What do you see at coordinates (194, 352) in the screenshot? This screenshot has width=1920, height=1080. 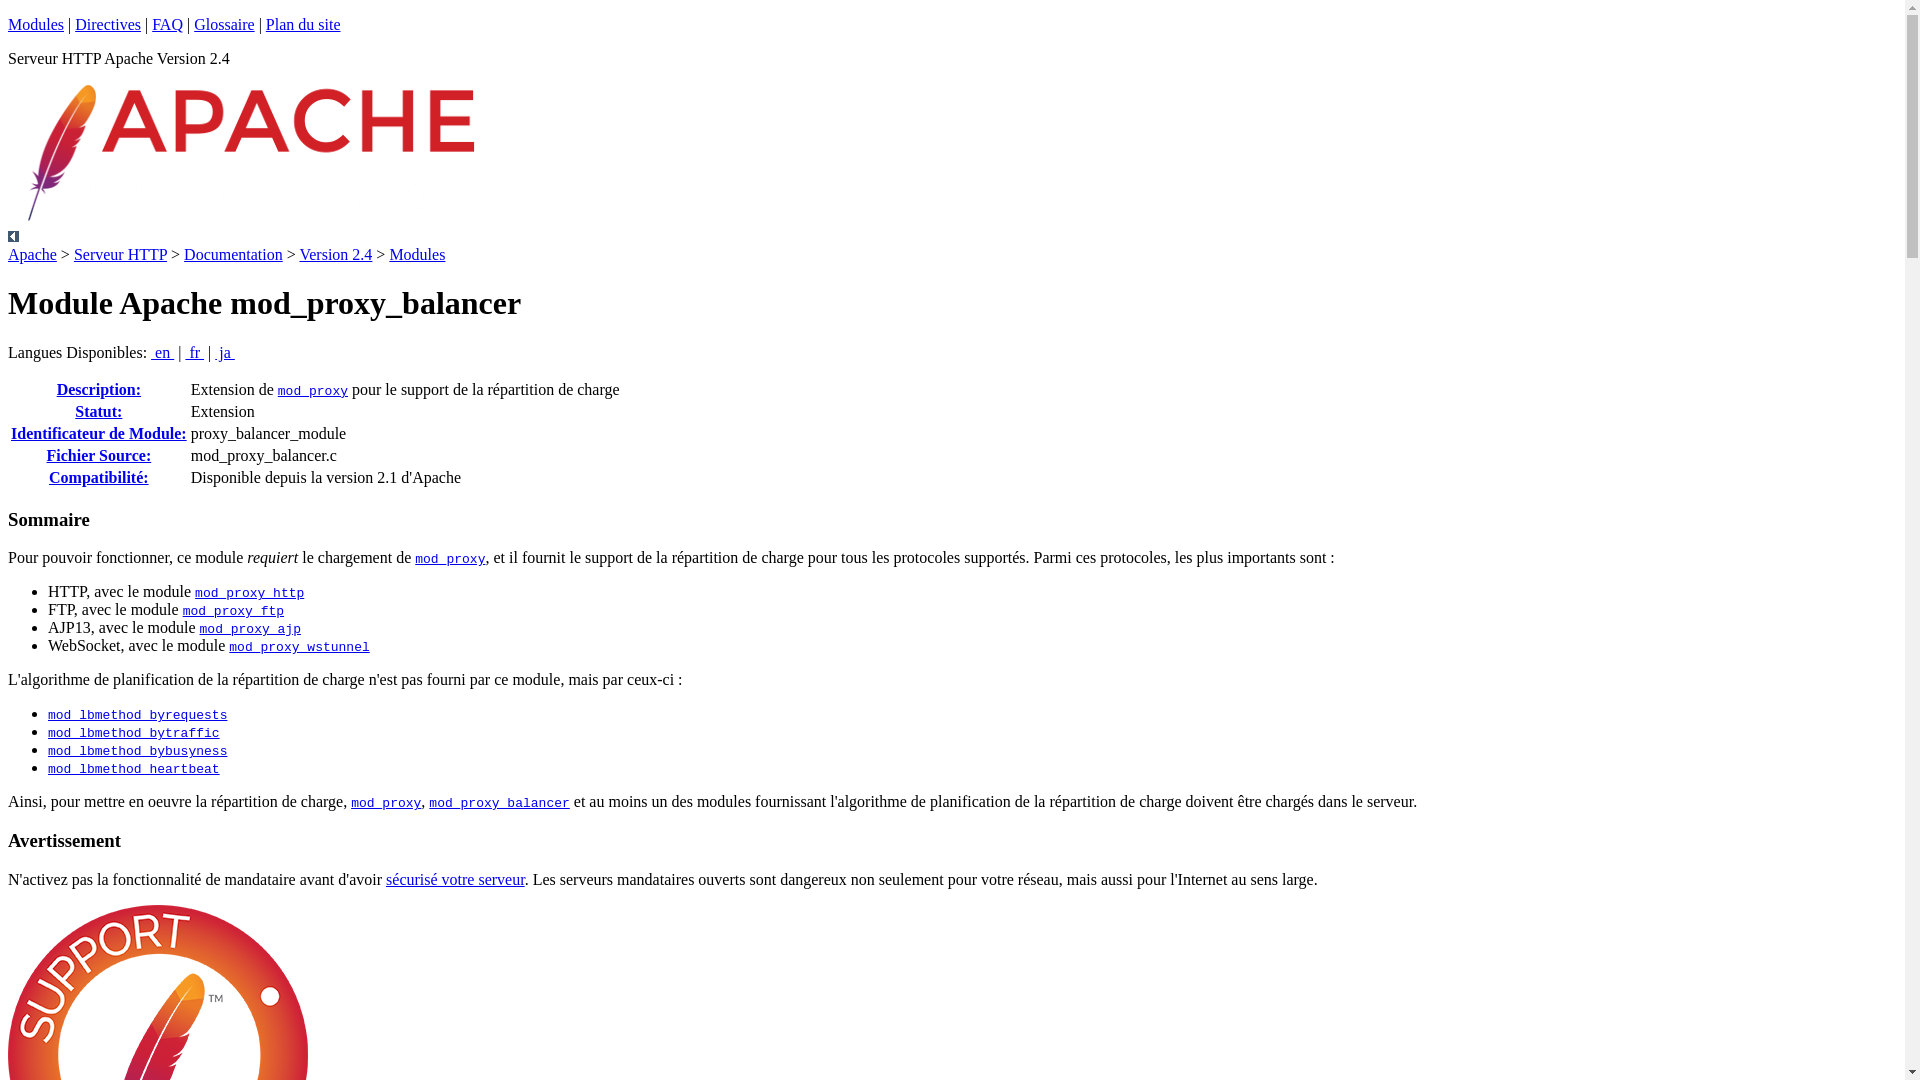 I see ` fr ` at bounding box center [194, 352].